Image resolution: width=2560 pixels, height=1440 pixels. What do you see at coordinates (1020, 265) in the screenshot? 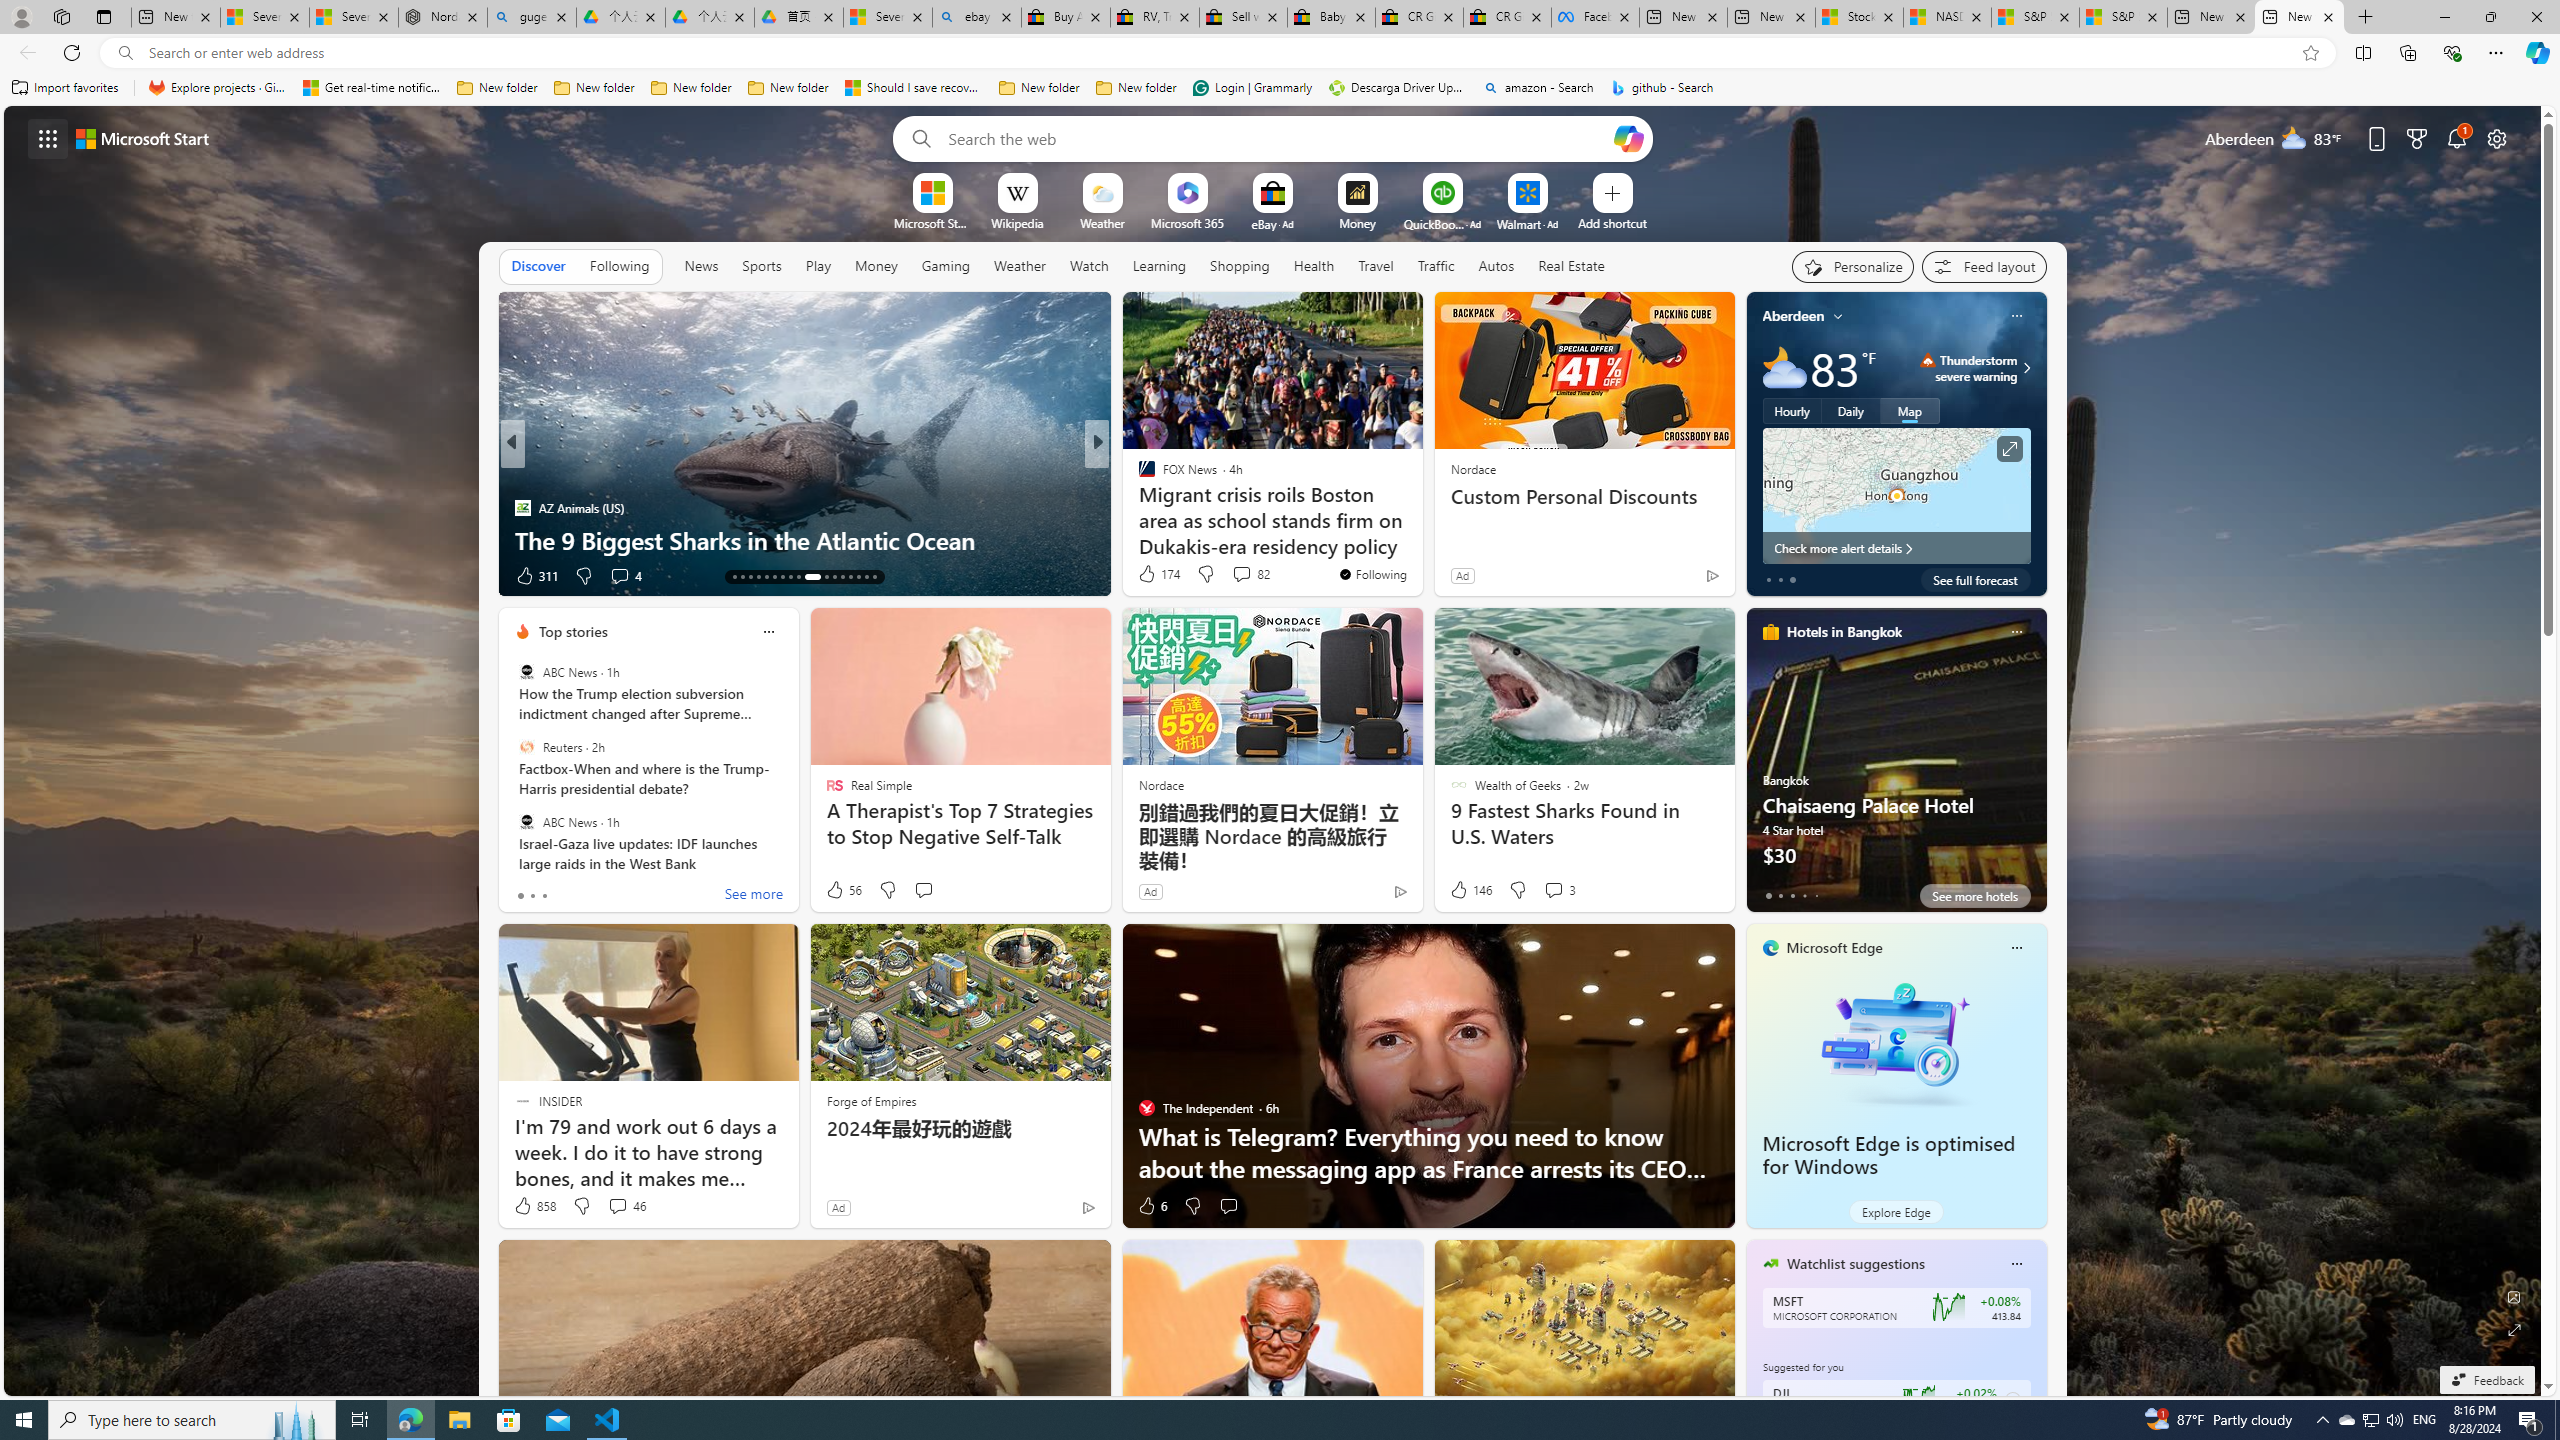
I see `Weather` at bounding box center [1020, 265].